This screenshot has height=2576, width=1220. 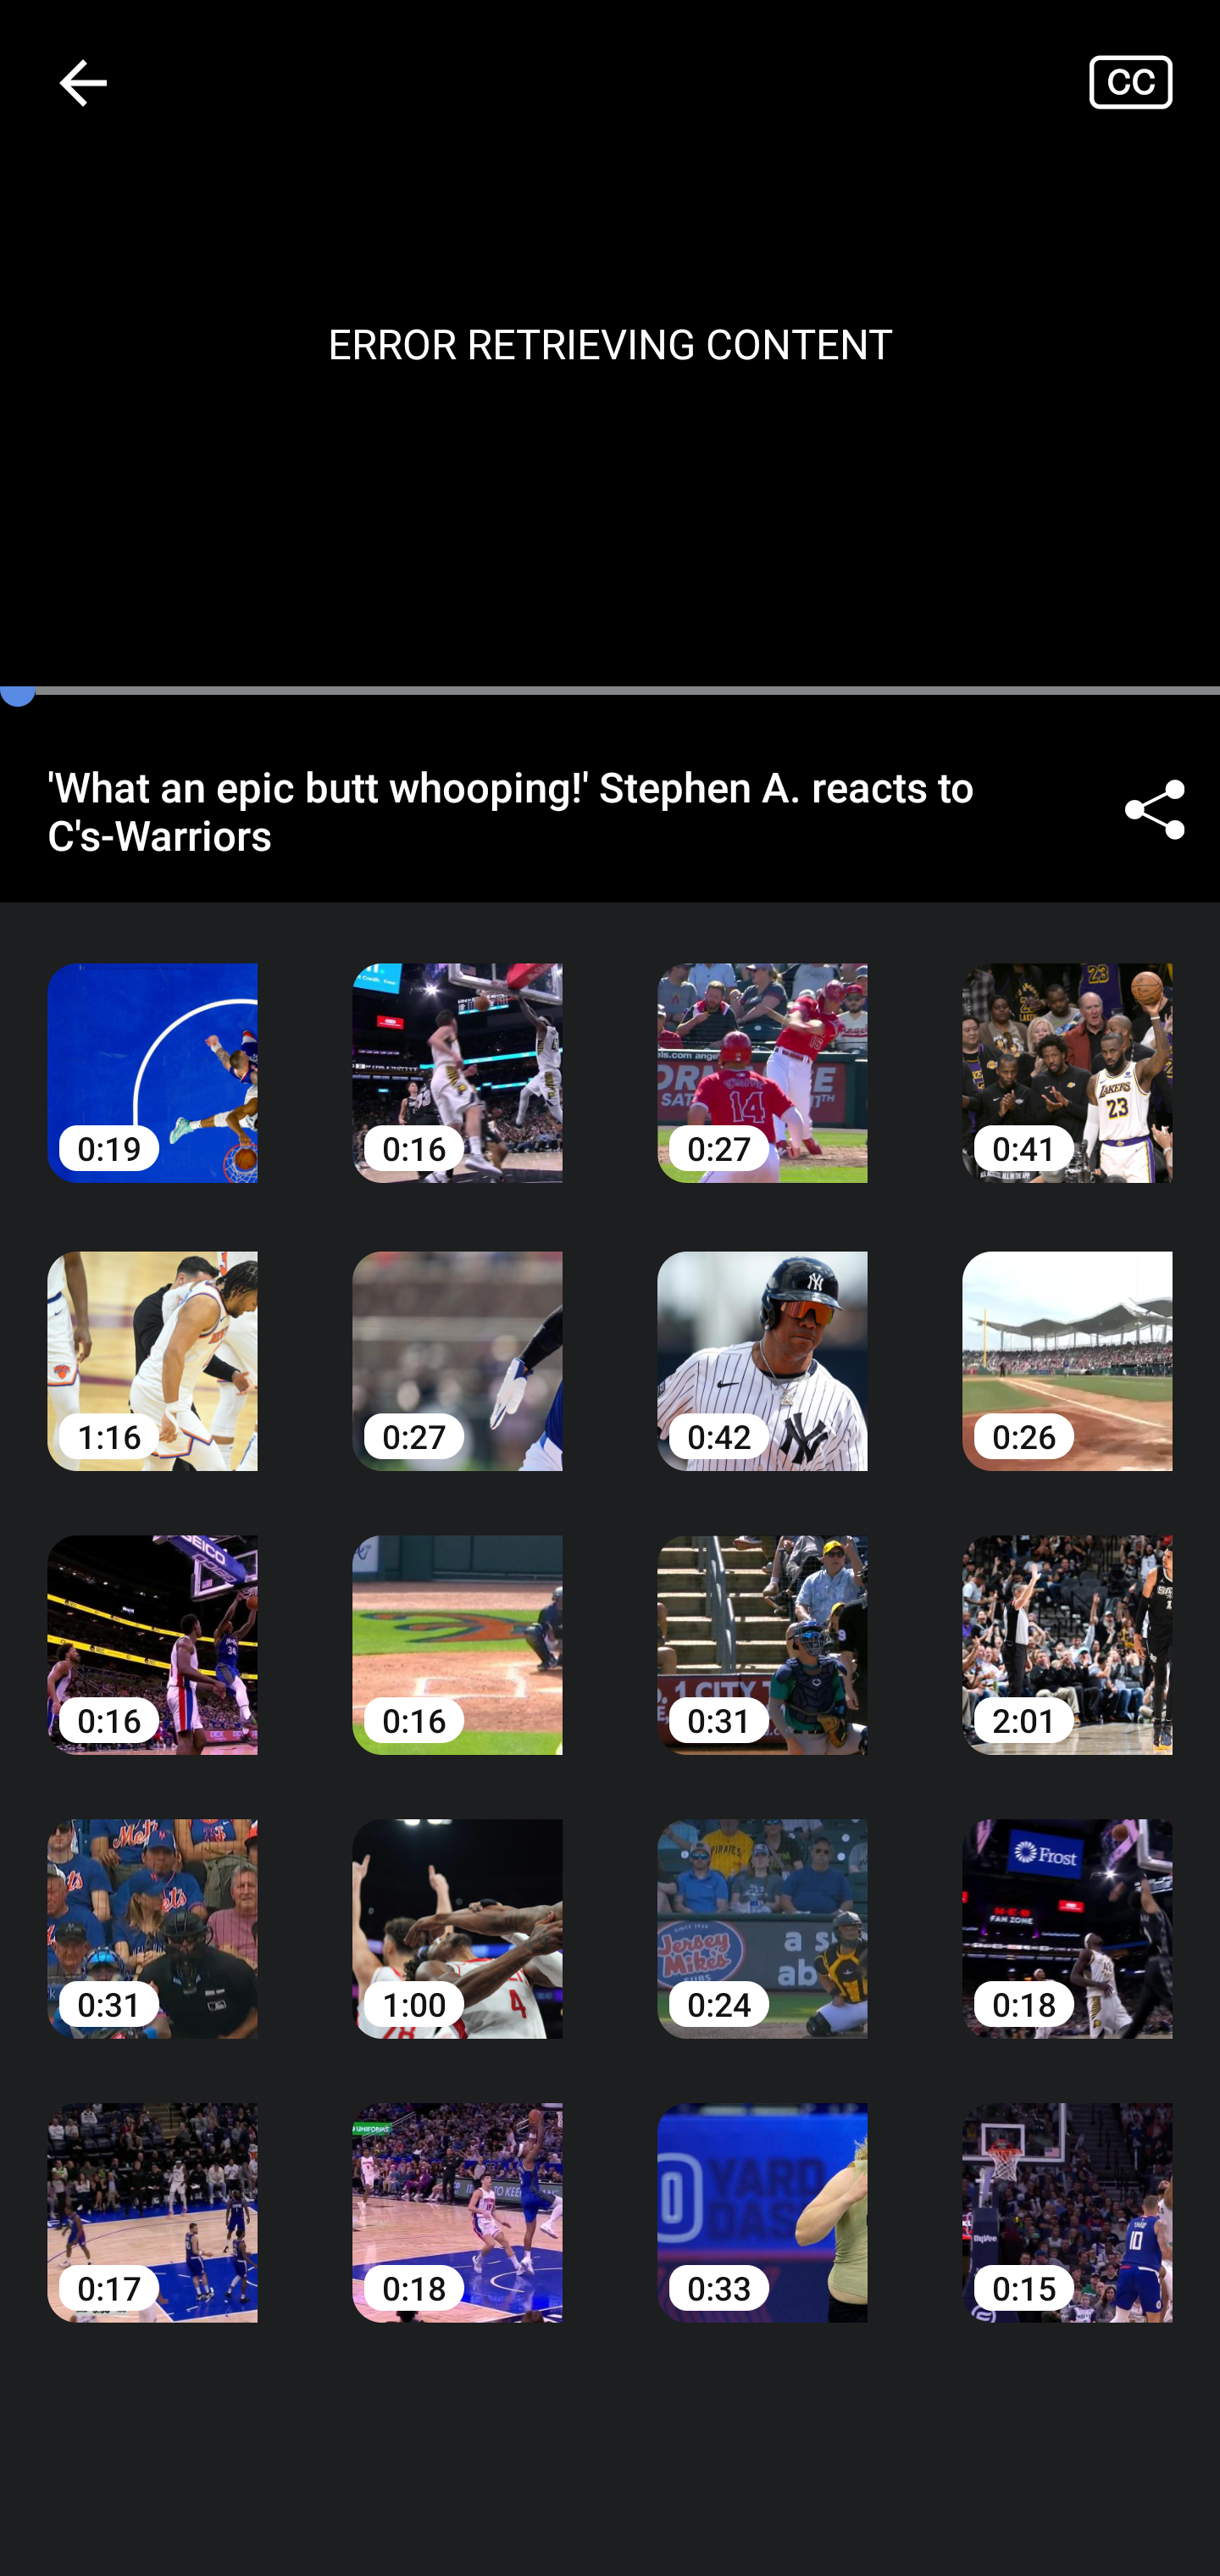 I want to click on 0:31, so click(x=152, y=1906).